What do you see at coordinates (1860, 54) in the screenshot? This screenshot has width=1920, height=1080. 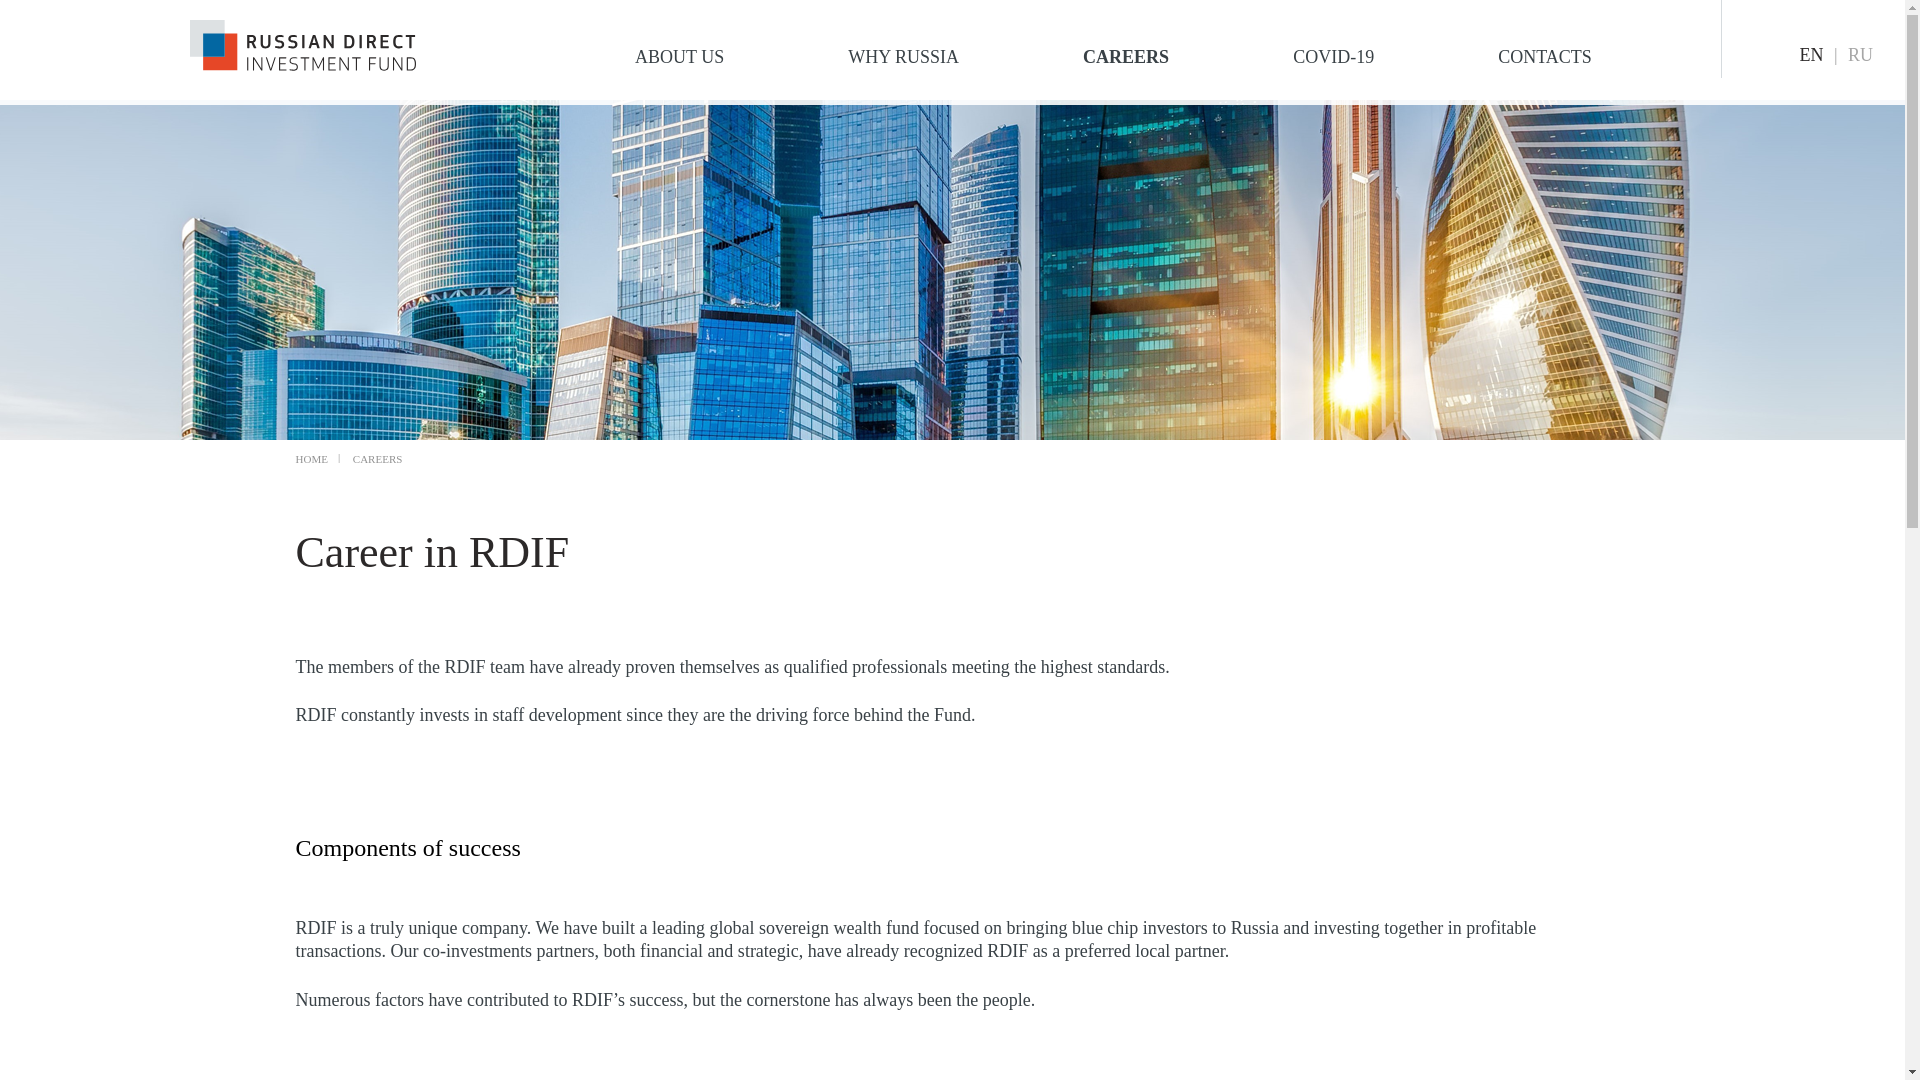 I see `RU` at bounding box center [1860, 54].